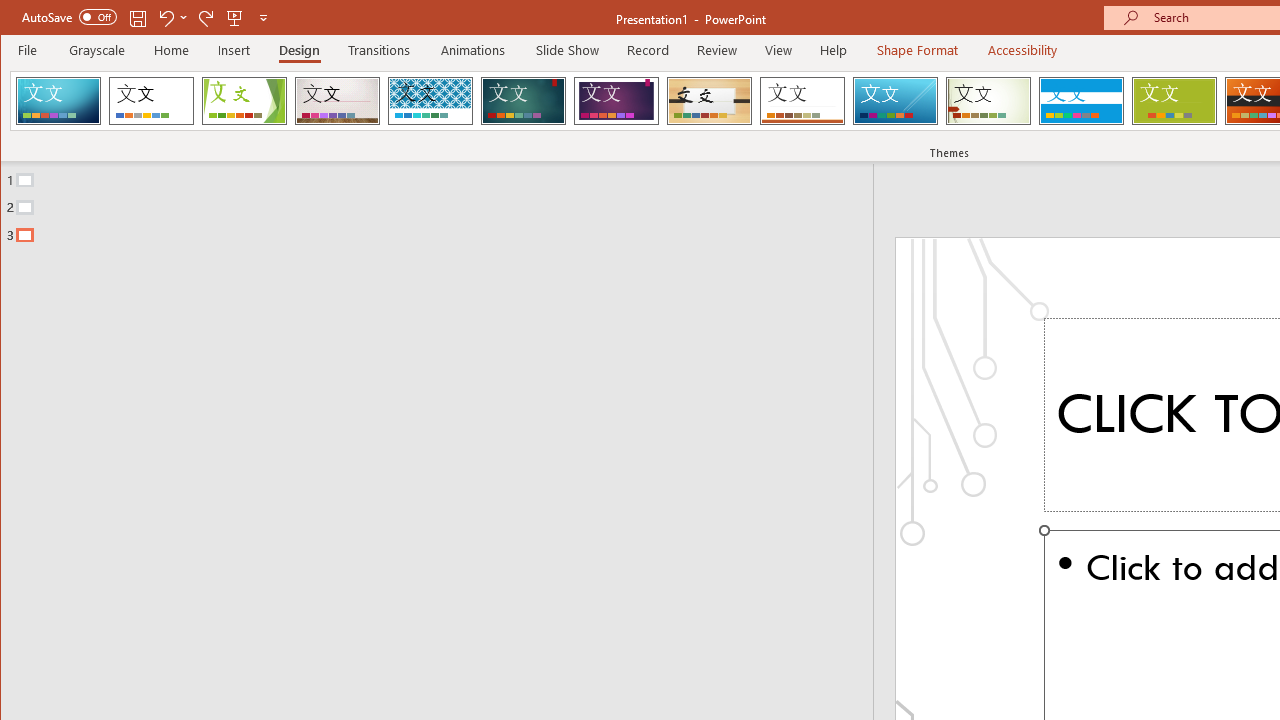 This screenshot has width=1280, height=720. What do you see at coordinates (58, 100) in the screenshot?
I see `Dividend` at bounding box center [58, 100].